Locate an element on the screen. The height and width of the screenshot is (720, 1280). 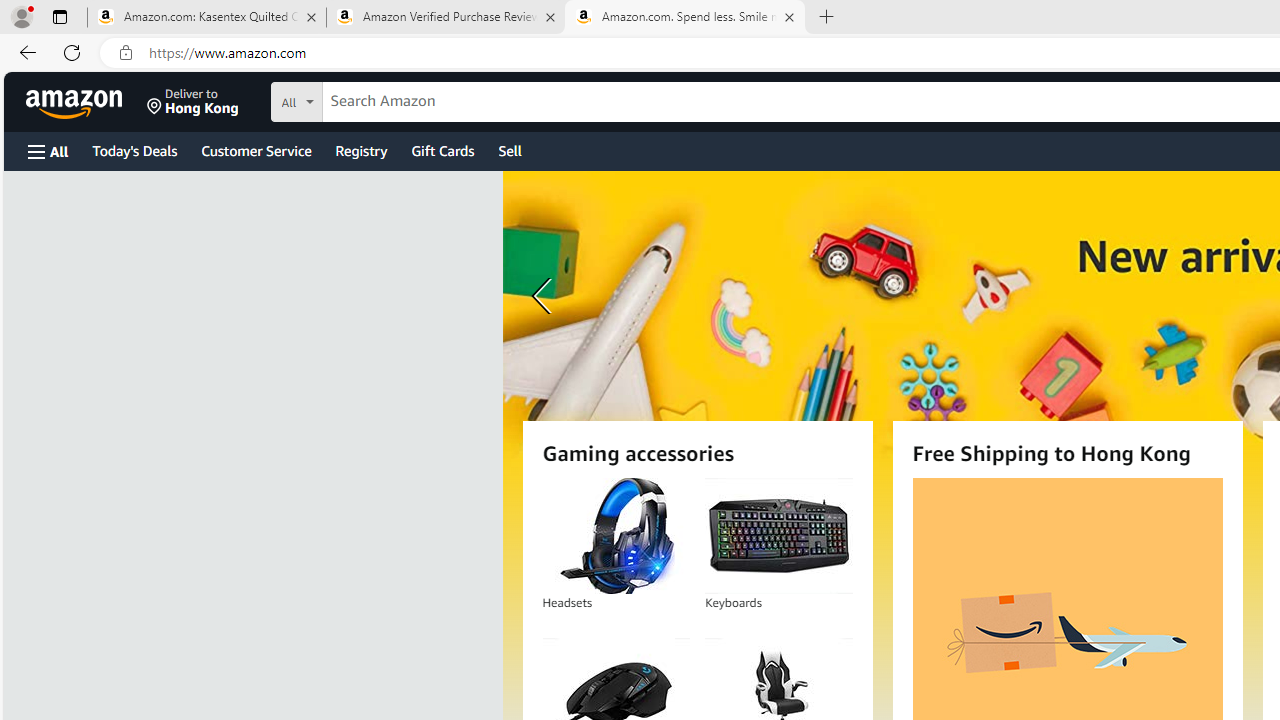
Amazon Verified Purchase Reviews - Amazon Customer Service is located at coordinates (445, 18).